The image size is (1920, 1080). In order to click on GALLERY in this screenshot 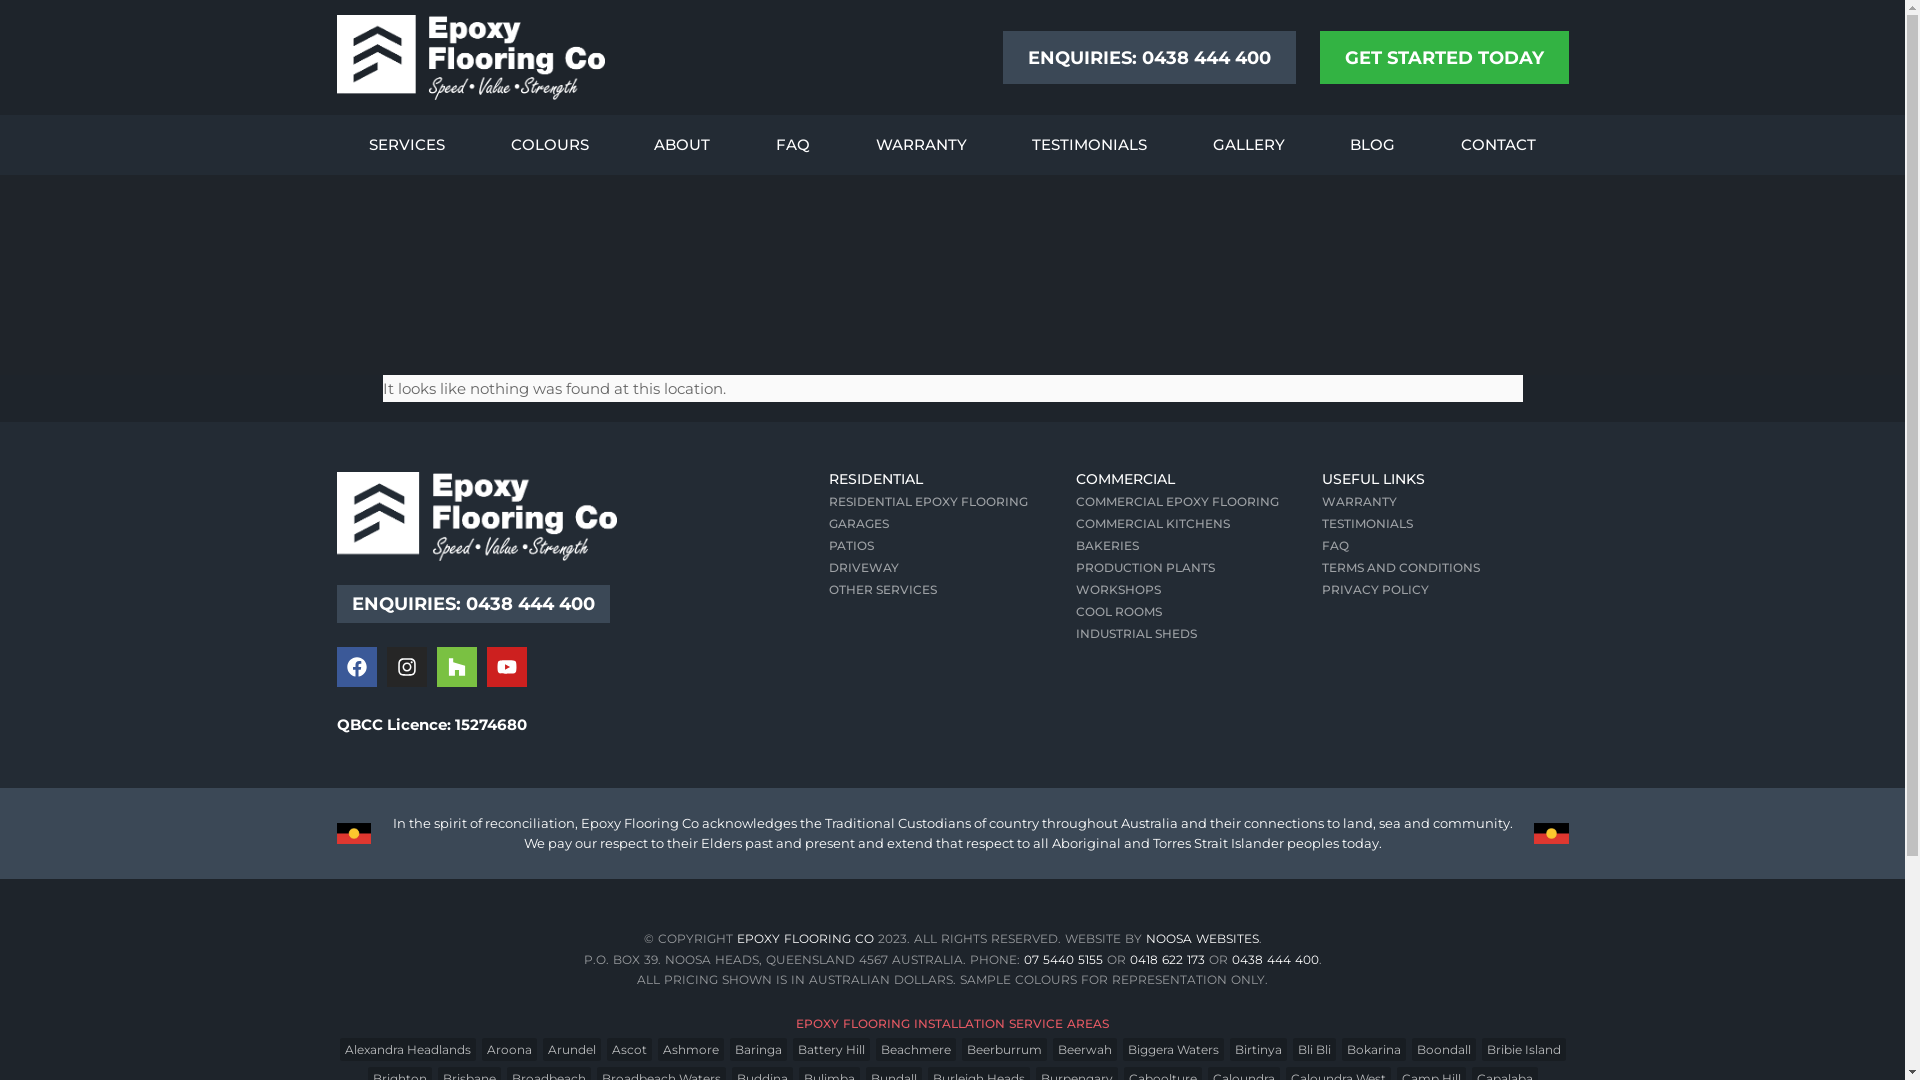, I will do `click(1249, 145)`.